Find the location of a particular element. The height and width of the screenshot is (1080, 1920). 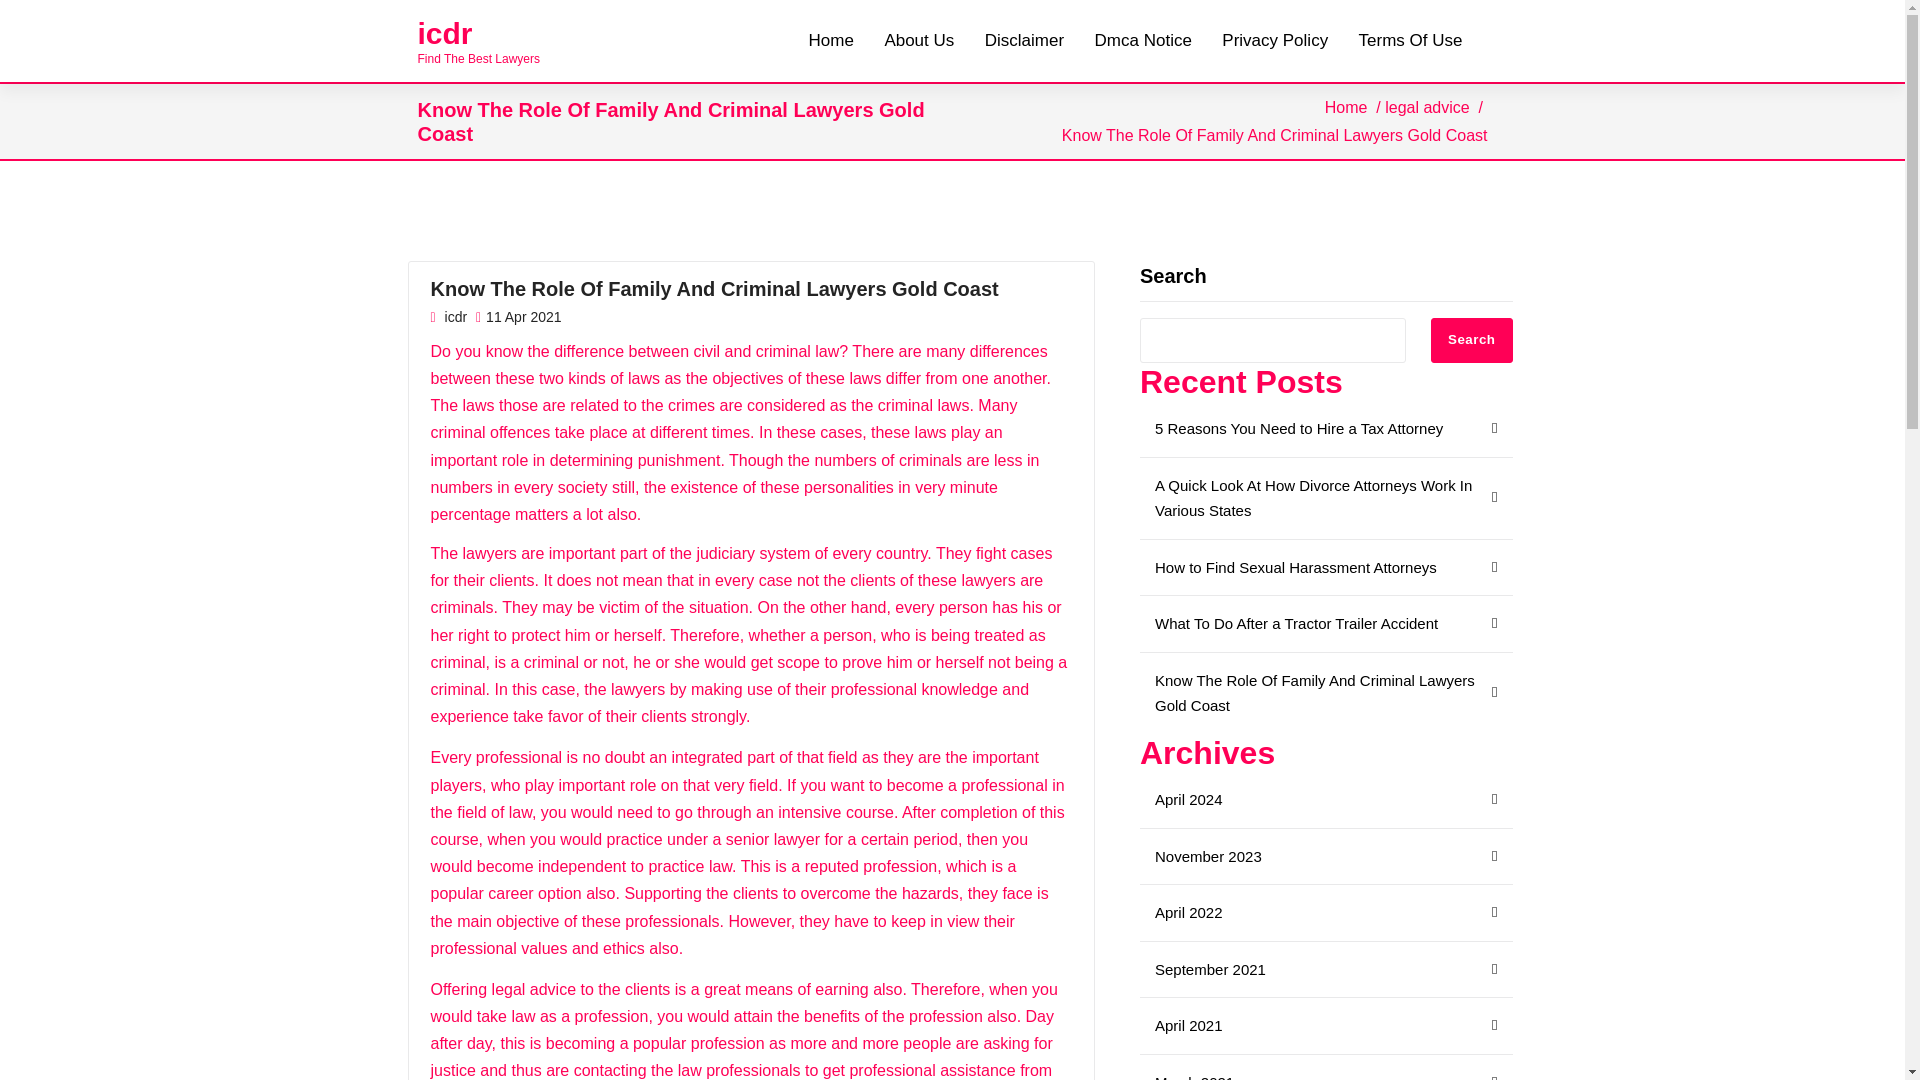

11 Apr 2021 is located at coordinates (519, 318).